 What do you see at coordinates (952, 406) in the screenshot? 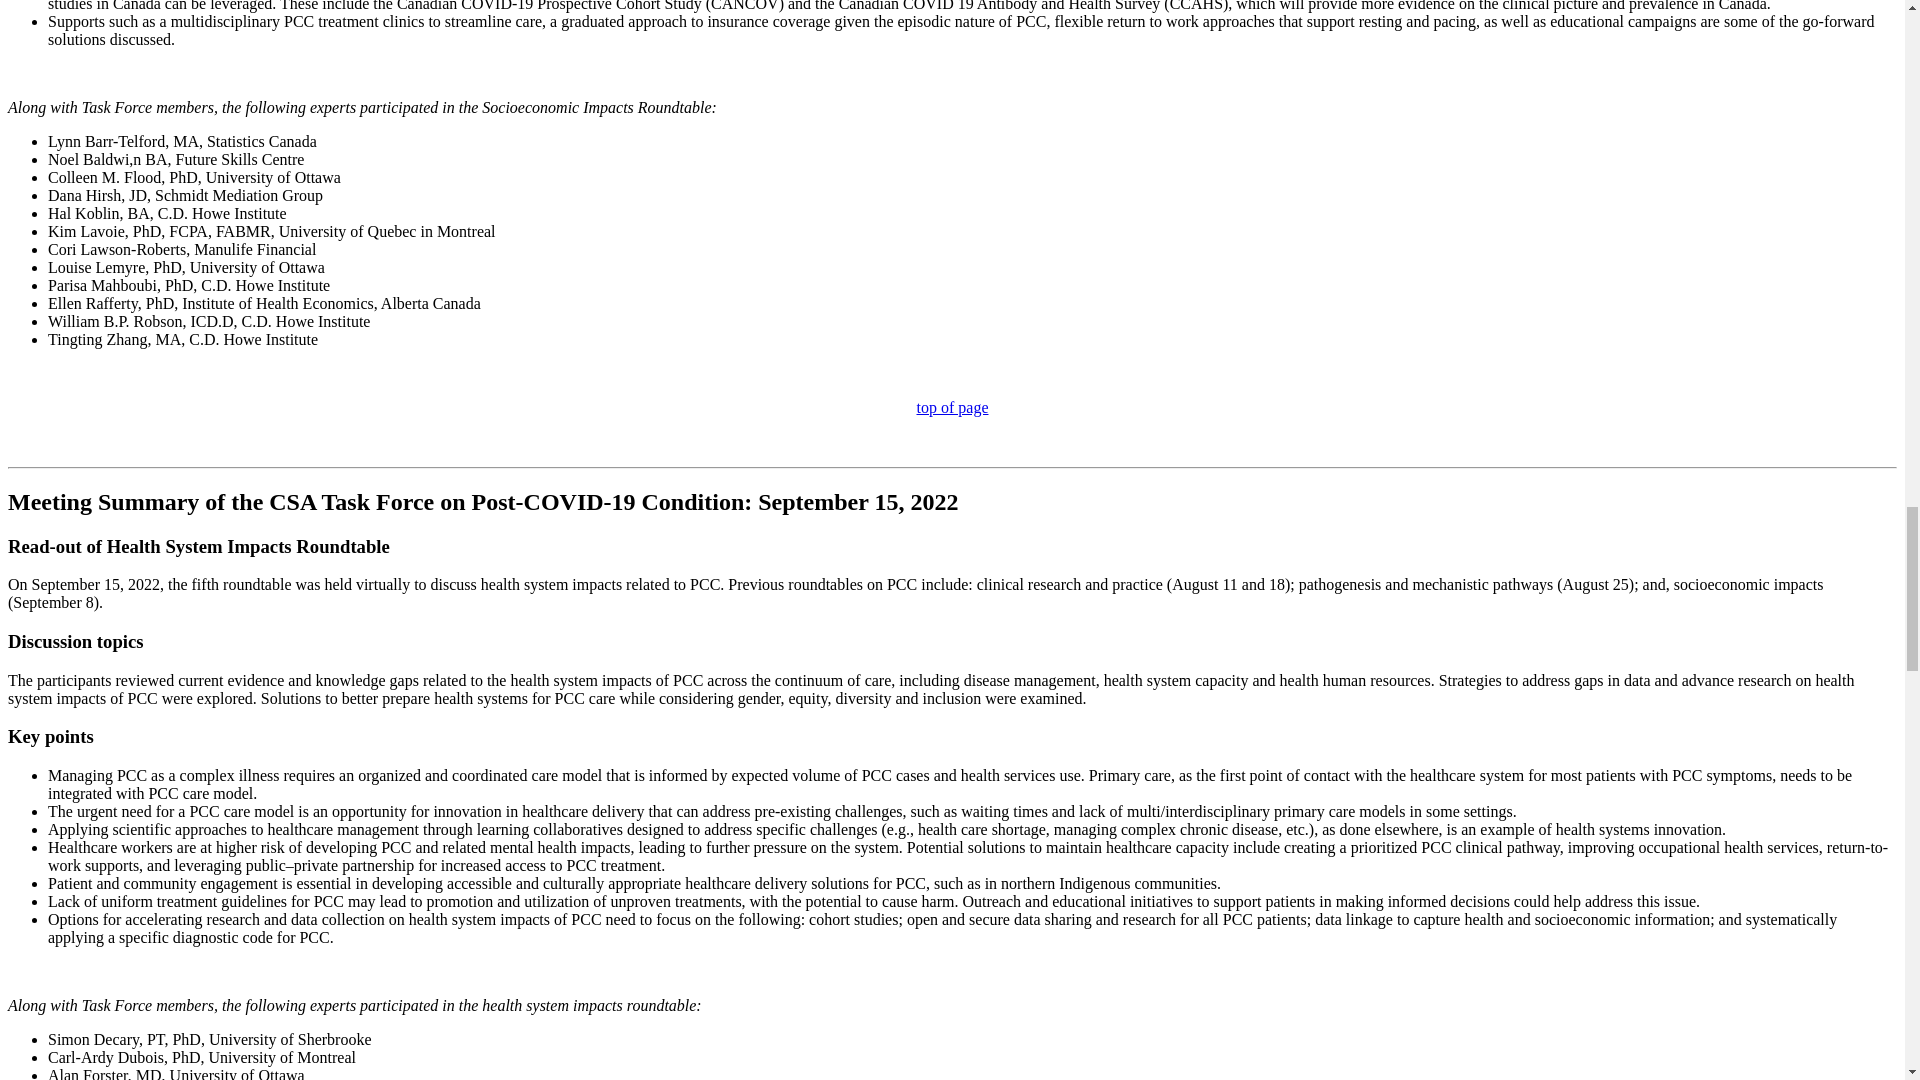
I see `top of page` at bounding box center [952, 406].